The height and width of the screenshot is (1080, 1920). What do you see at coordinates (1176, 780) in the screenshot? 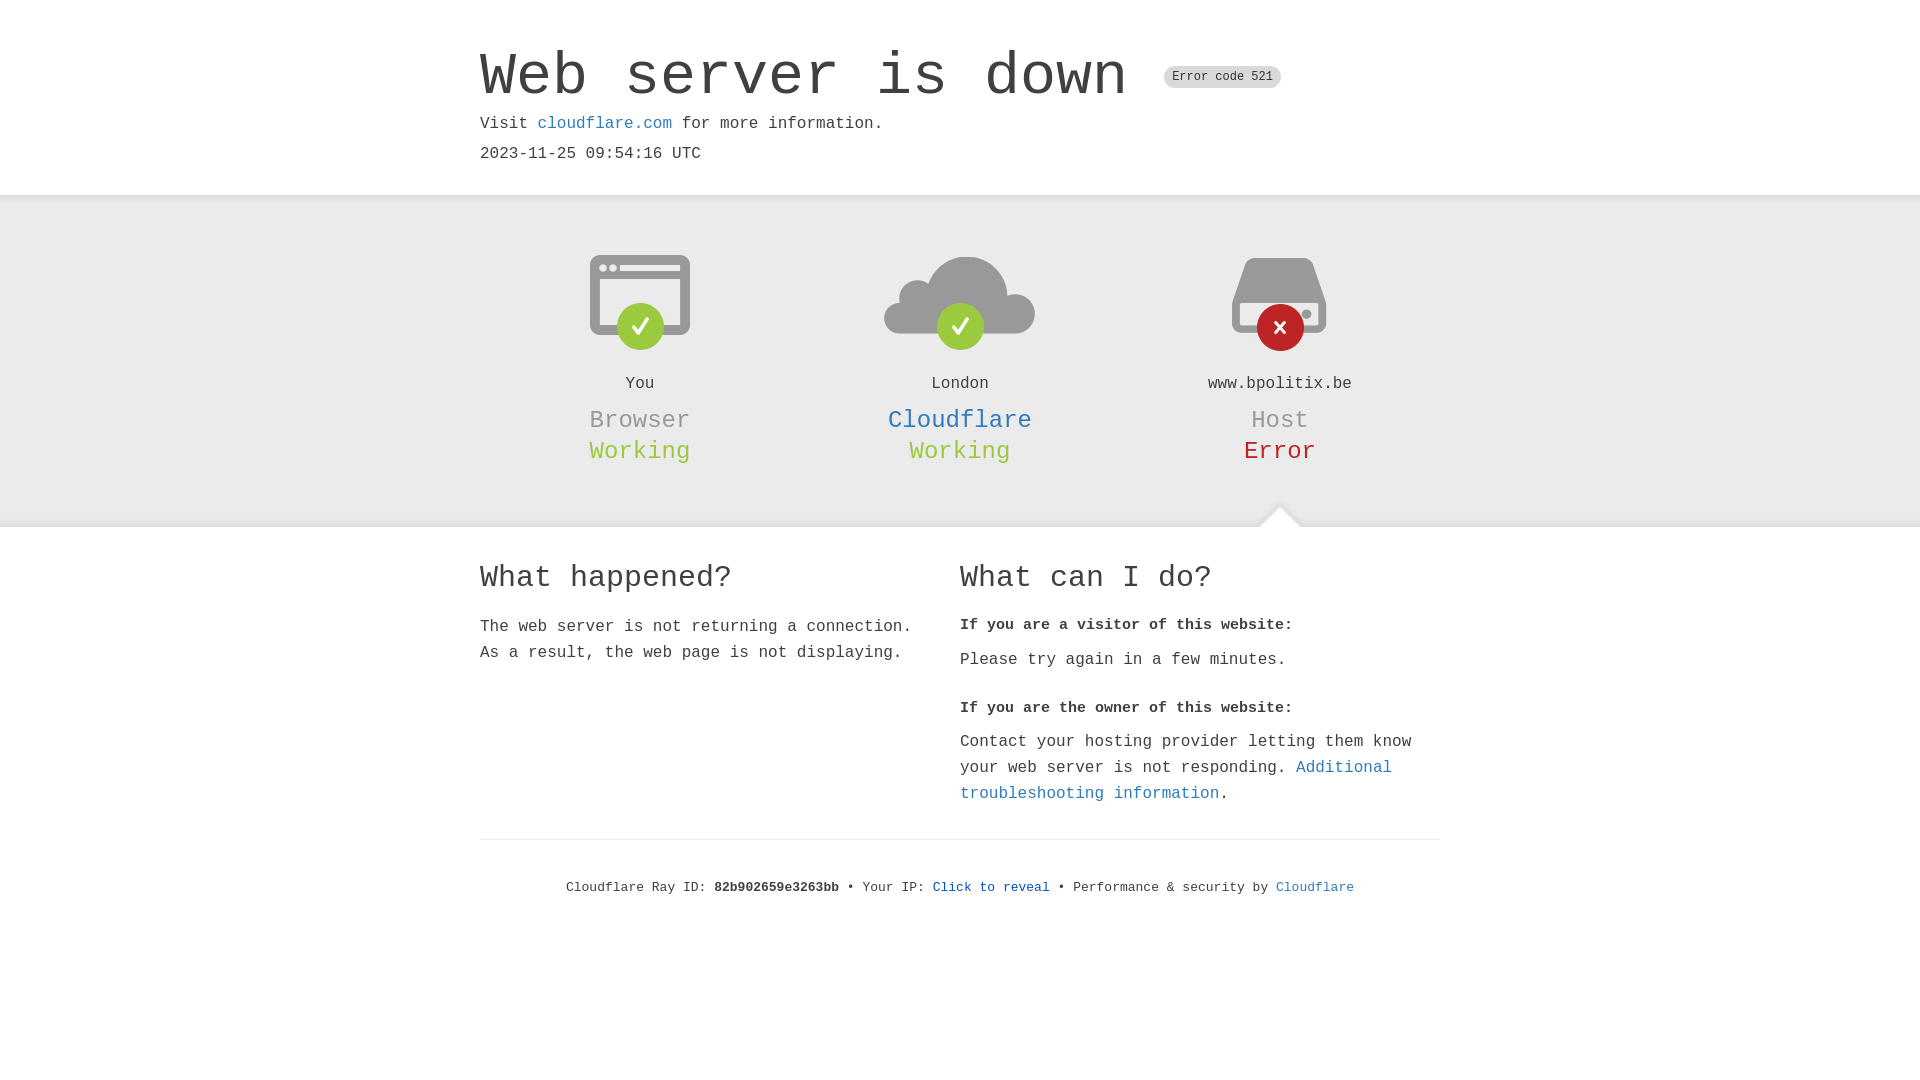
I see `Additional troubleshooting information` at bounding box center [1176, 780].